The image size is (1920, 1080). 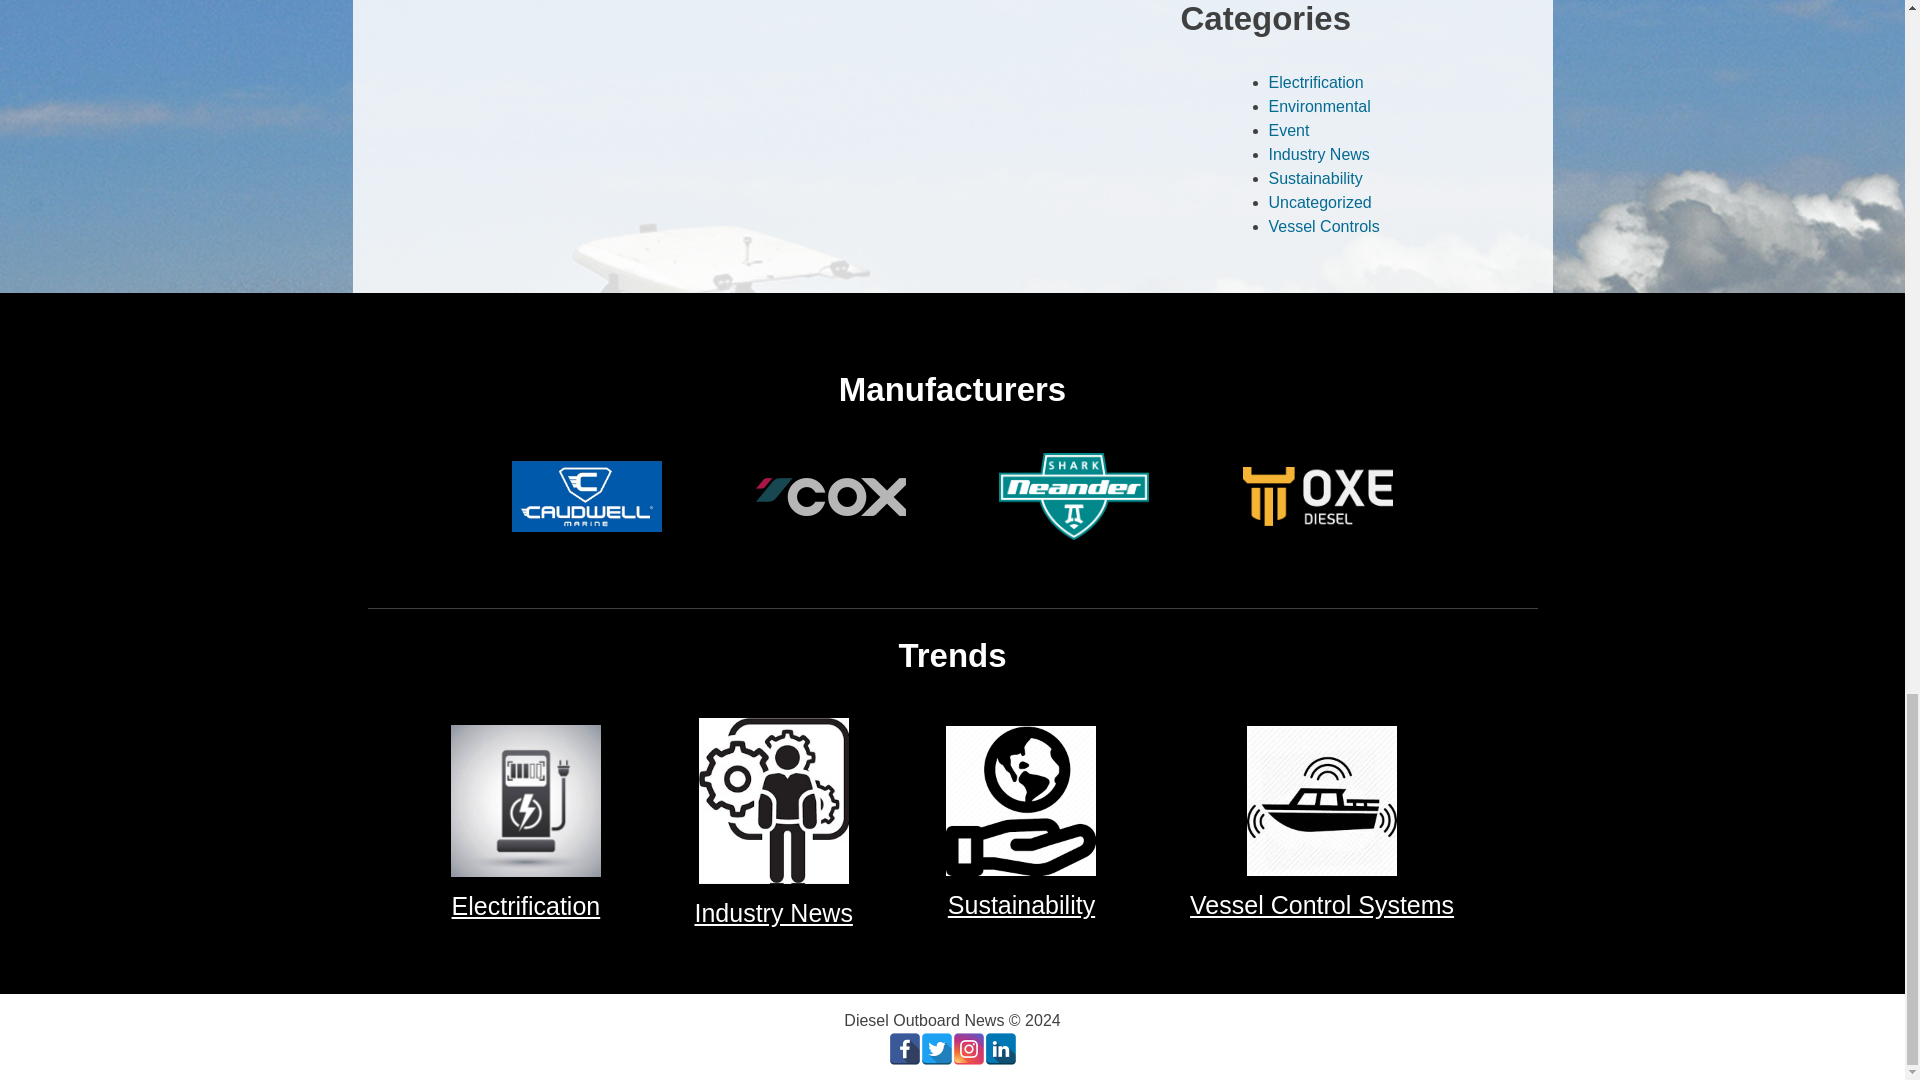 I want to click on Facebook, so click(x=903, y=1048).